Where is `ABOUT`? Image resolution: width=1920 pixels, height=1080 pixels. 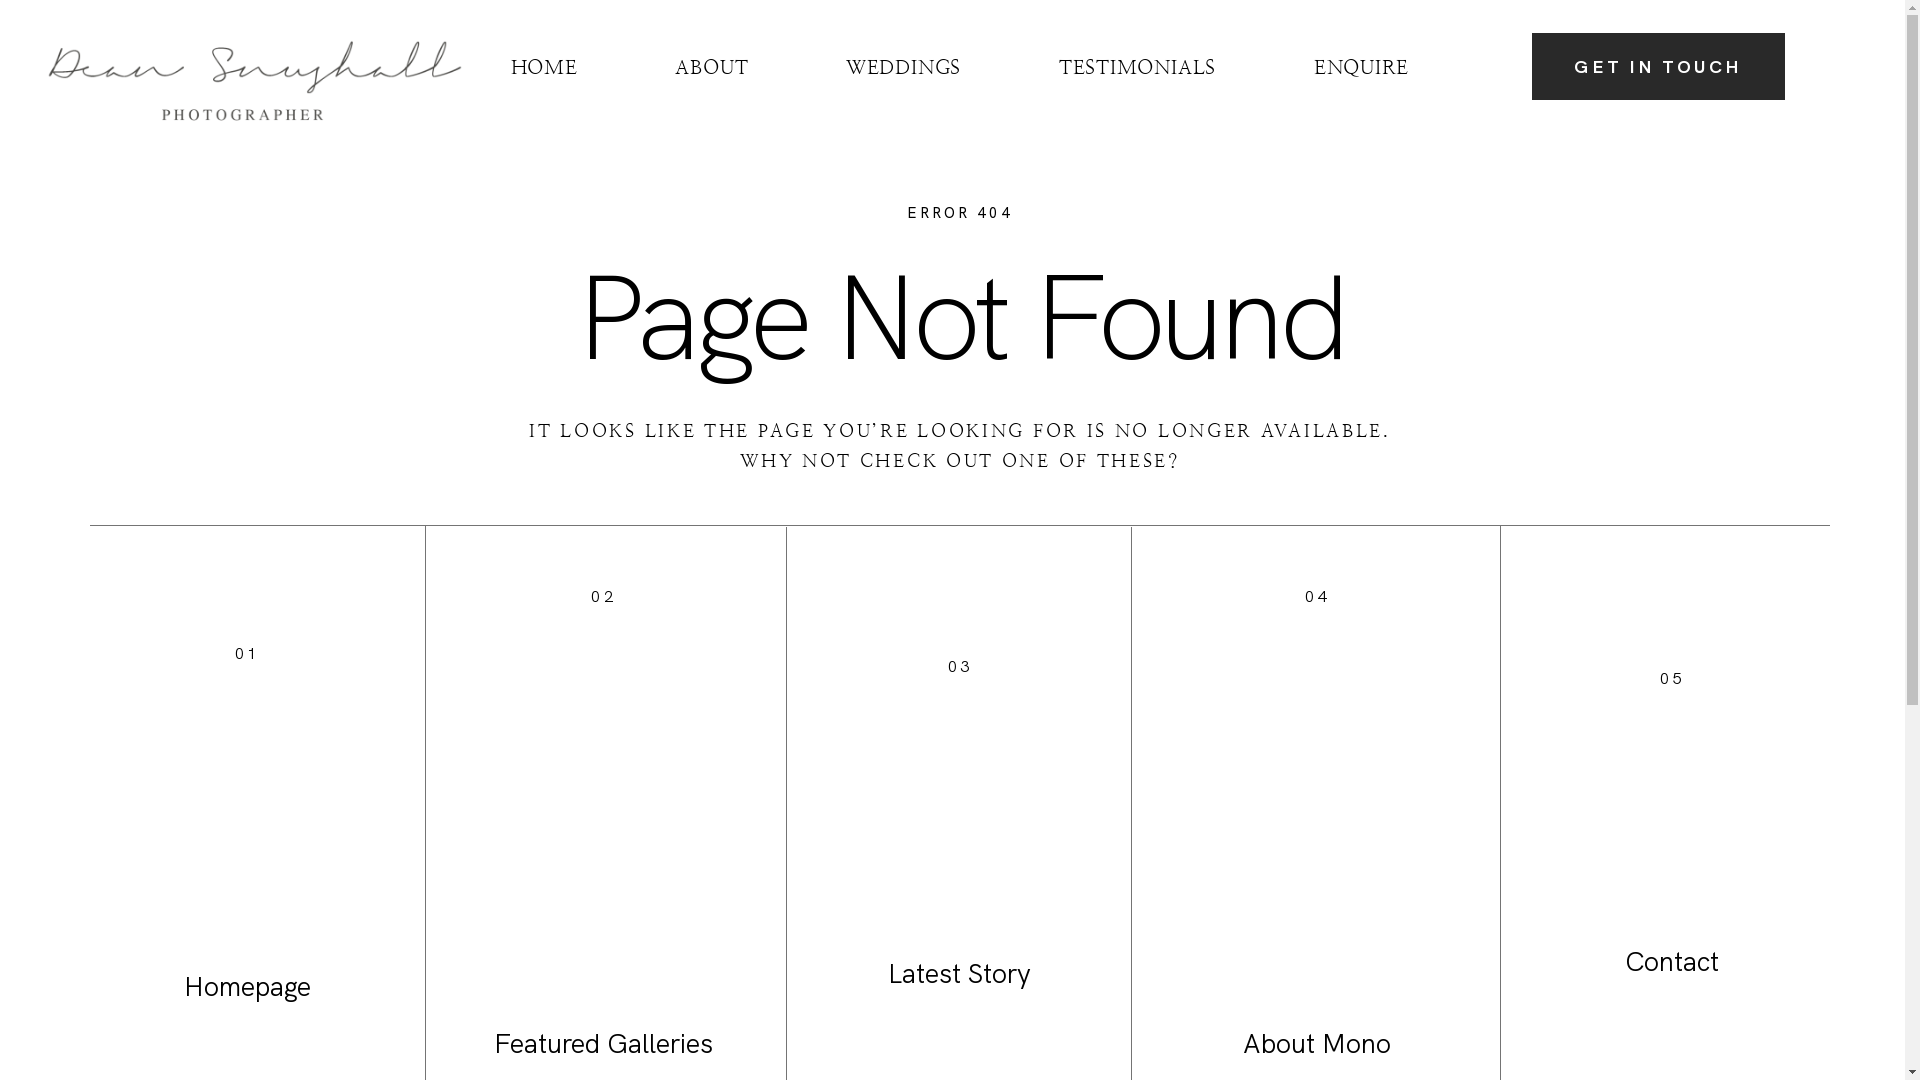 ABOUT is located at coordinates (712, 68).